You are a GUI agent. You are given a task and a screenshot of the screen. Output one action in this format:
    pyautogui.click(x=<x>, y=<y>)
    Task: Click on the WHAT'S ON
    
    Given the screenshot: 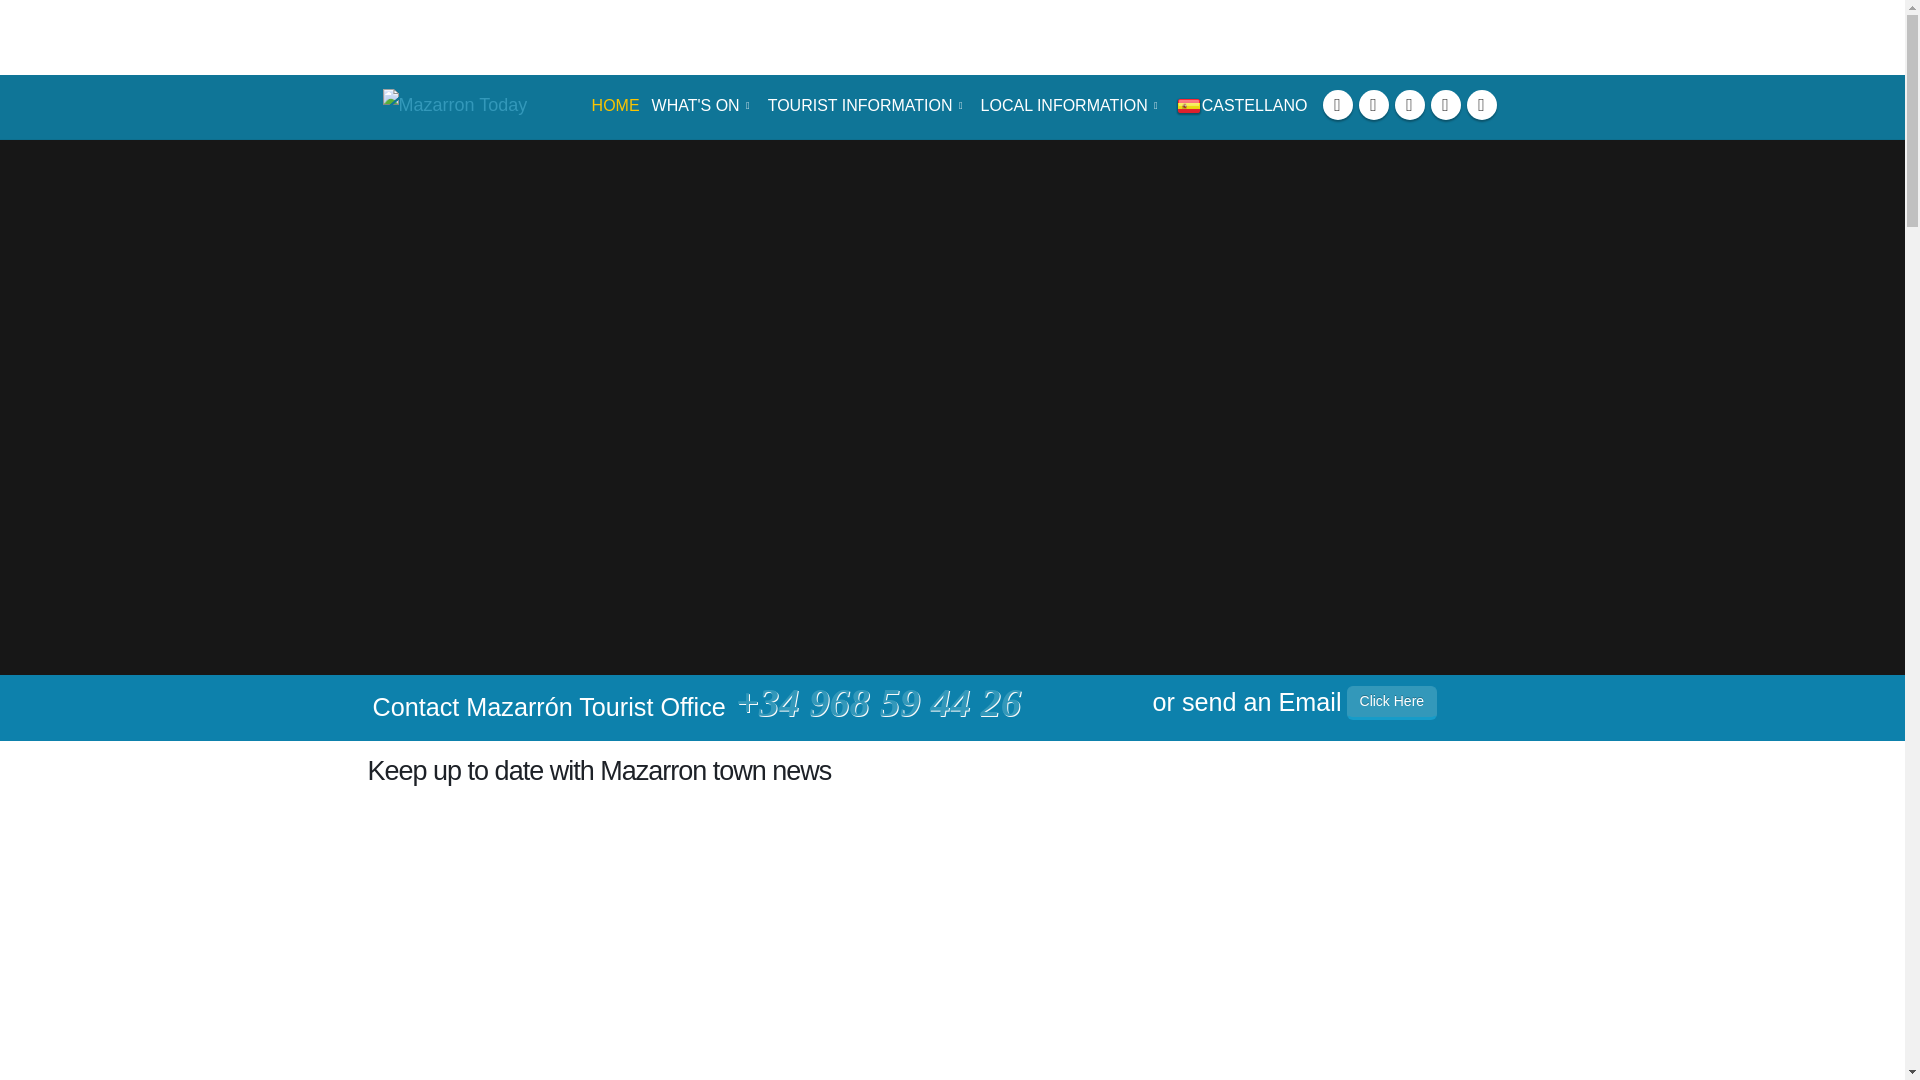 What is the action you would take?
    pyautogui.click(x=704, y=106)
    